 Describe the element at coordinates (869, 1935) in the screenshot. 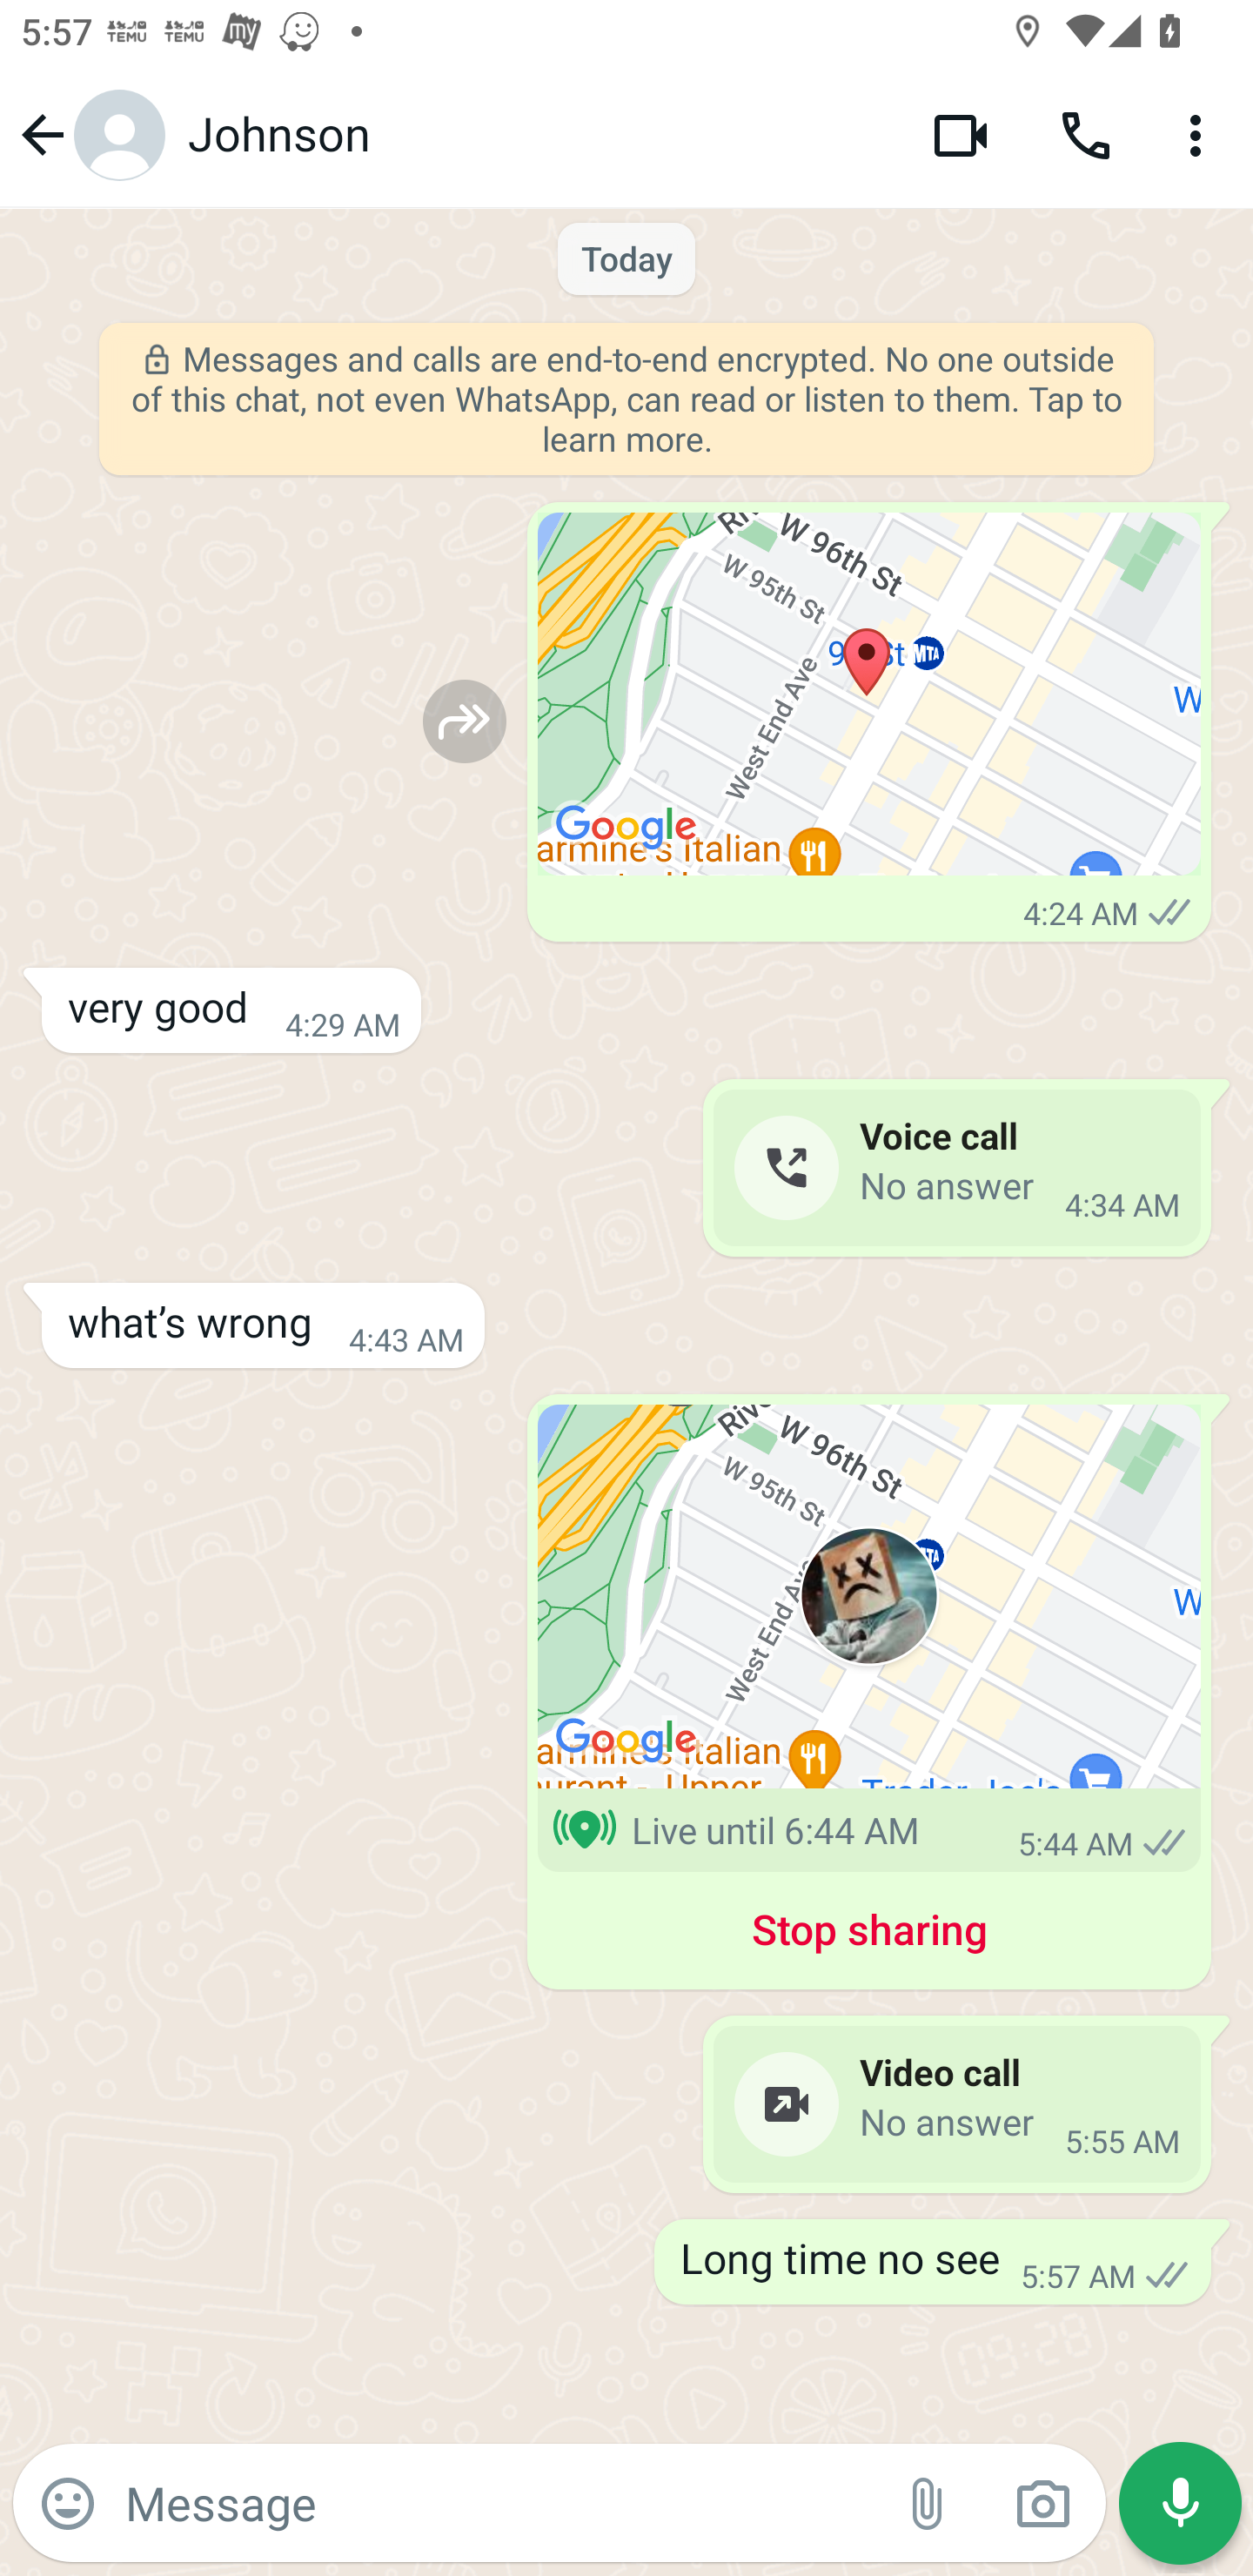

I see `Stop sharing` at that location.